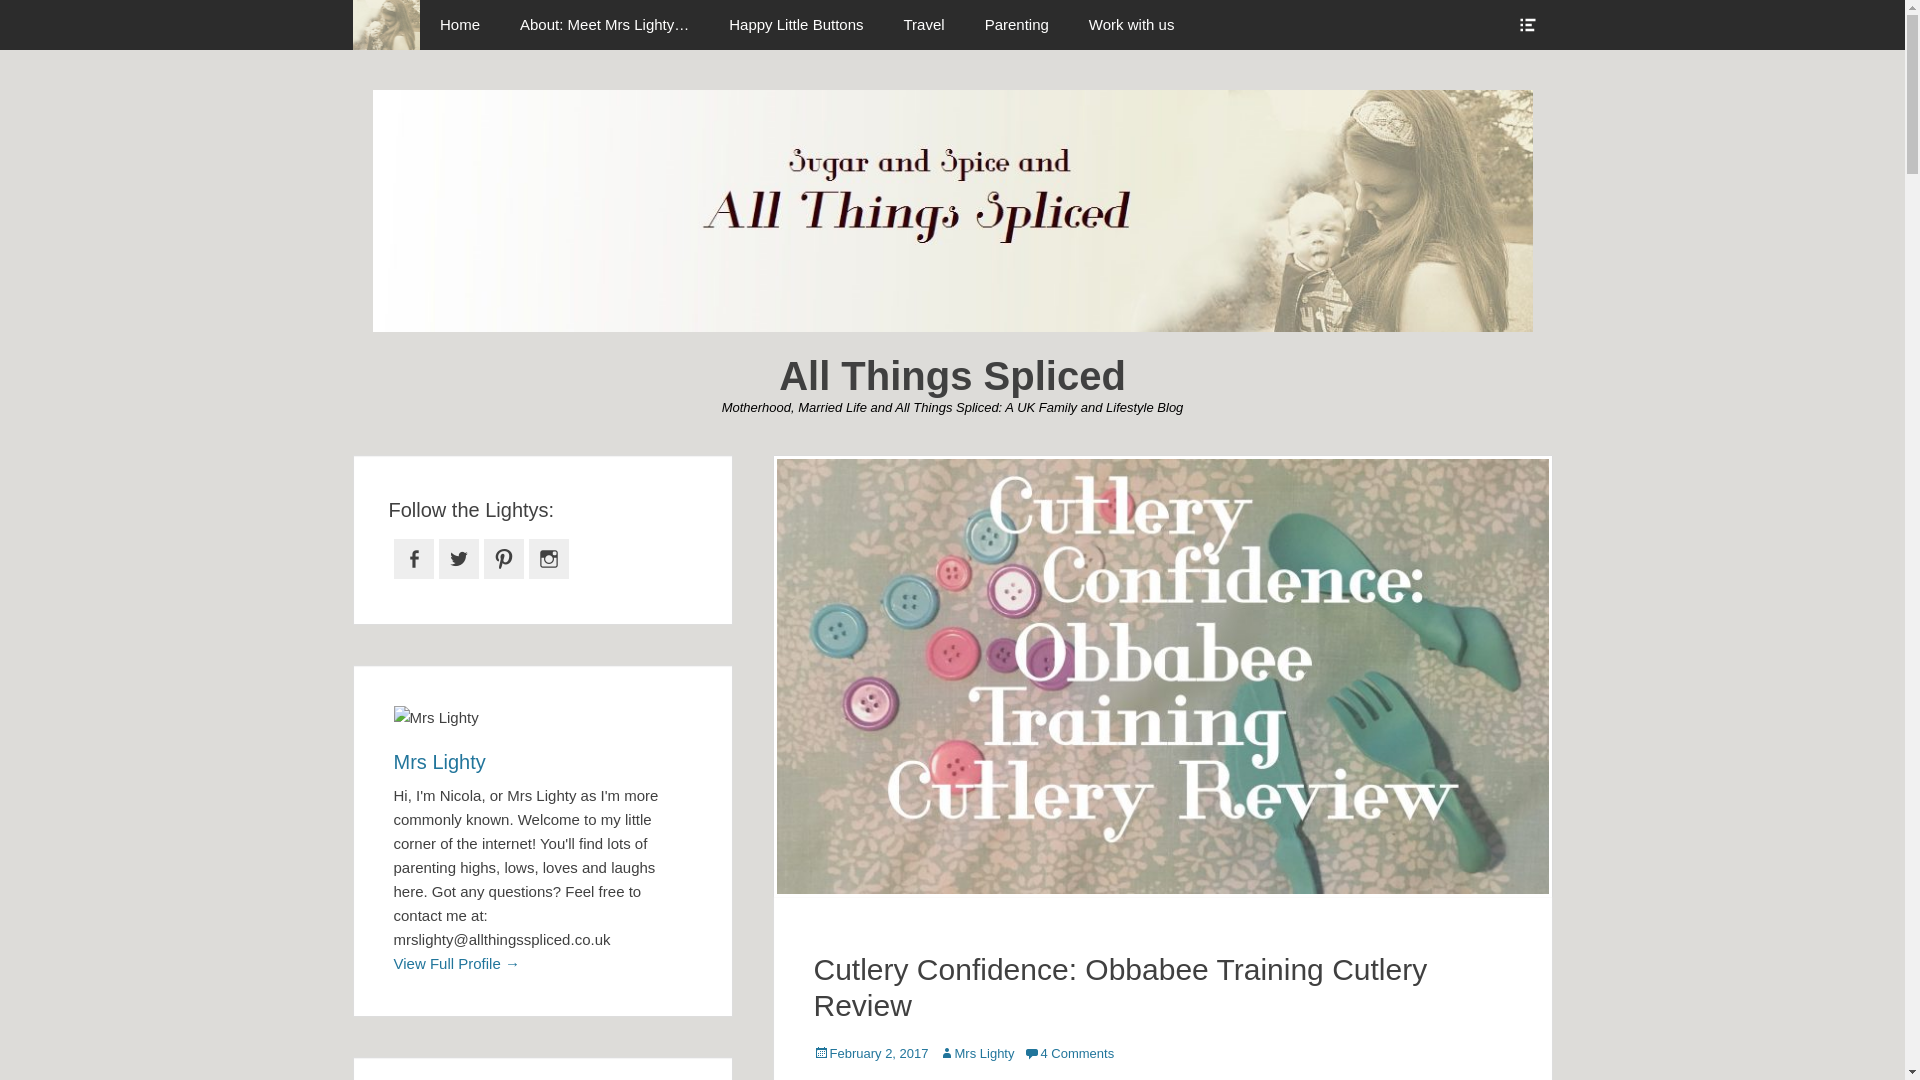 Image resolution: width=1920 pixels, height=1080 pixels. I want to click on Show Header Sidebar Content, so click(1526, 24).